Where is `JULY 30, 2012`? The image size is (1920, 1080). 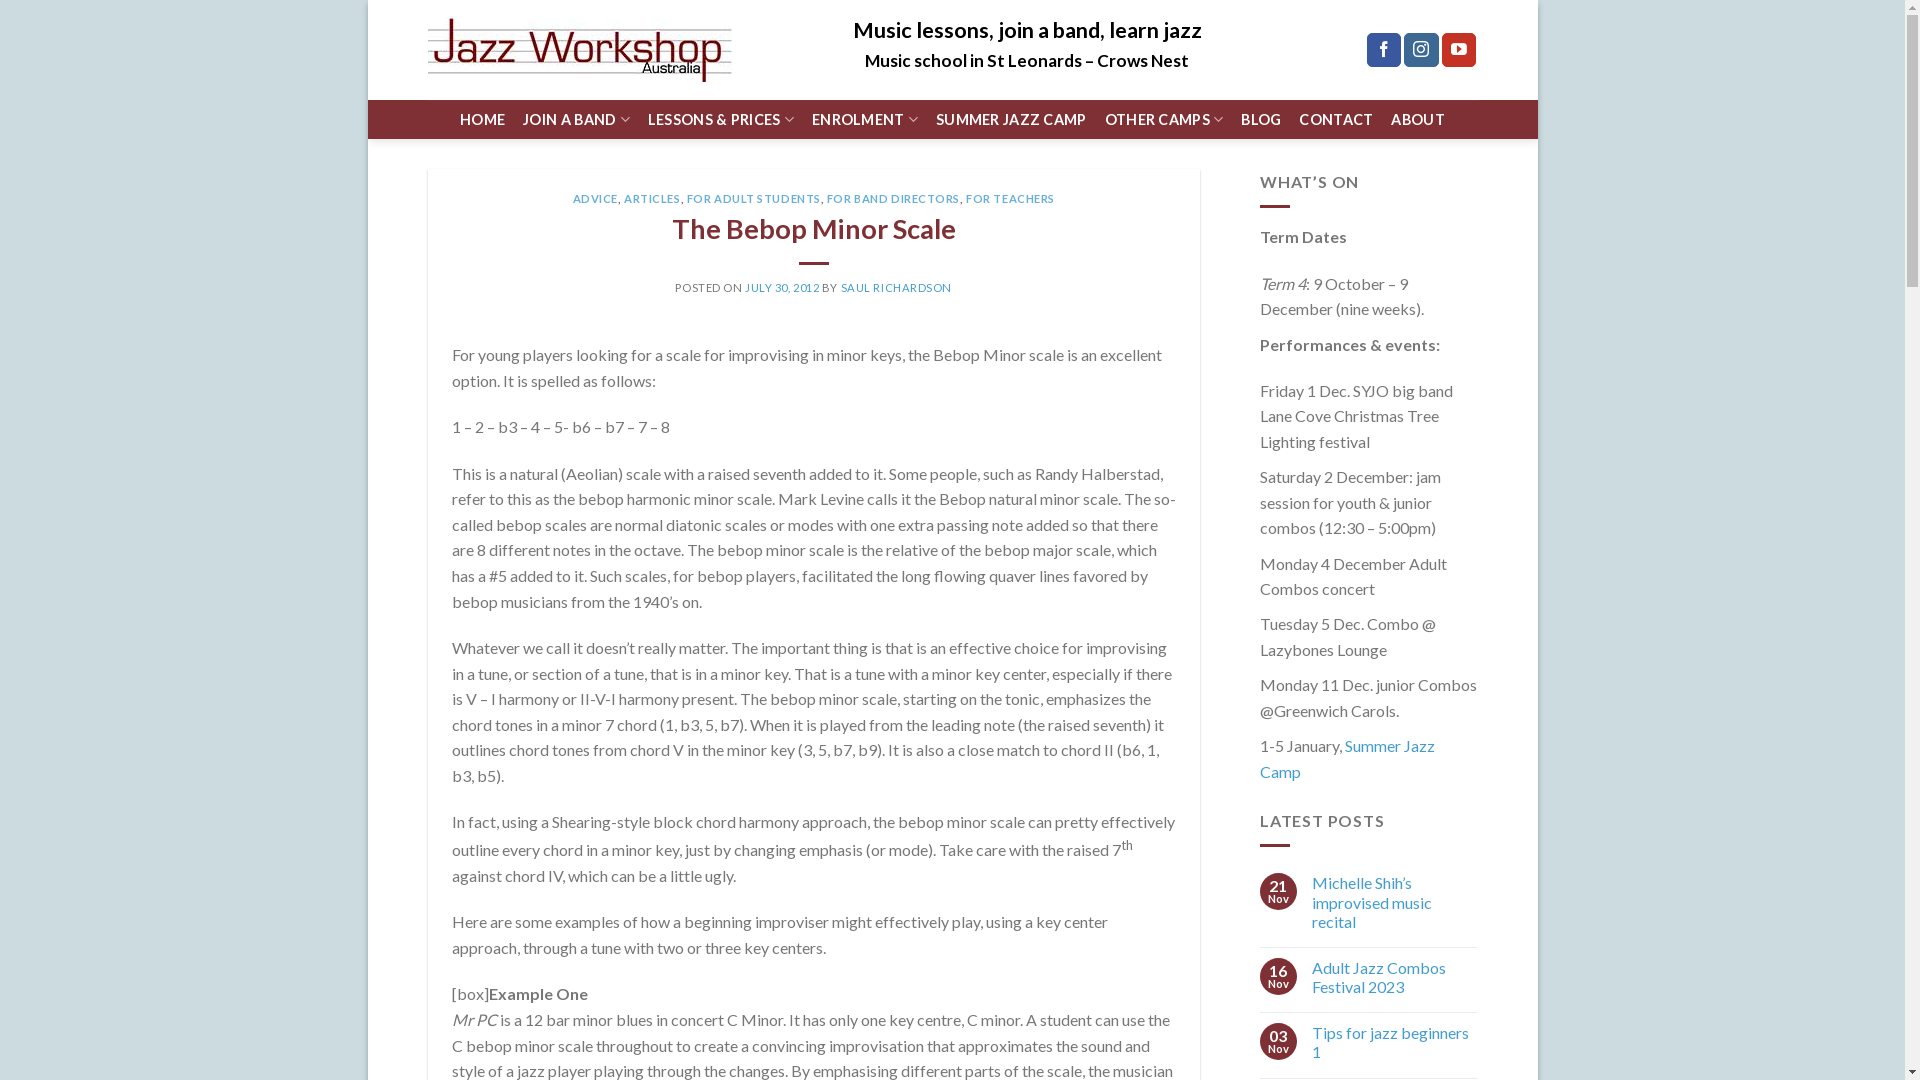 JULY 30, 2012 is located at coordinates (782, 288).